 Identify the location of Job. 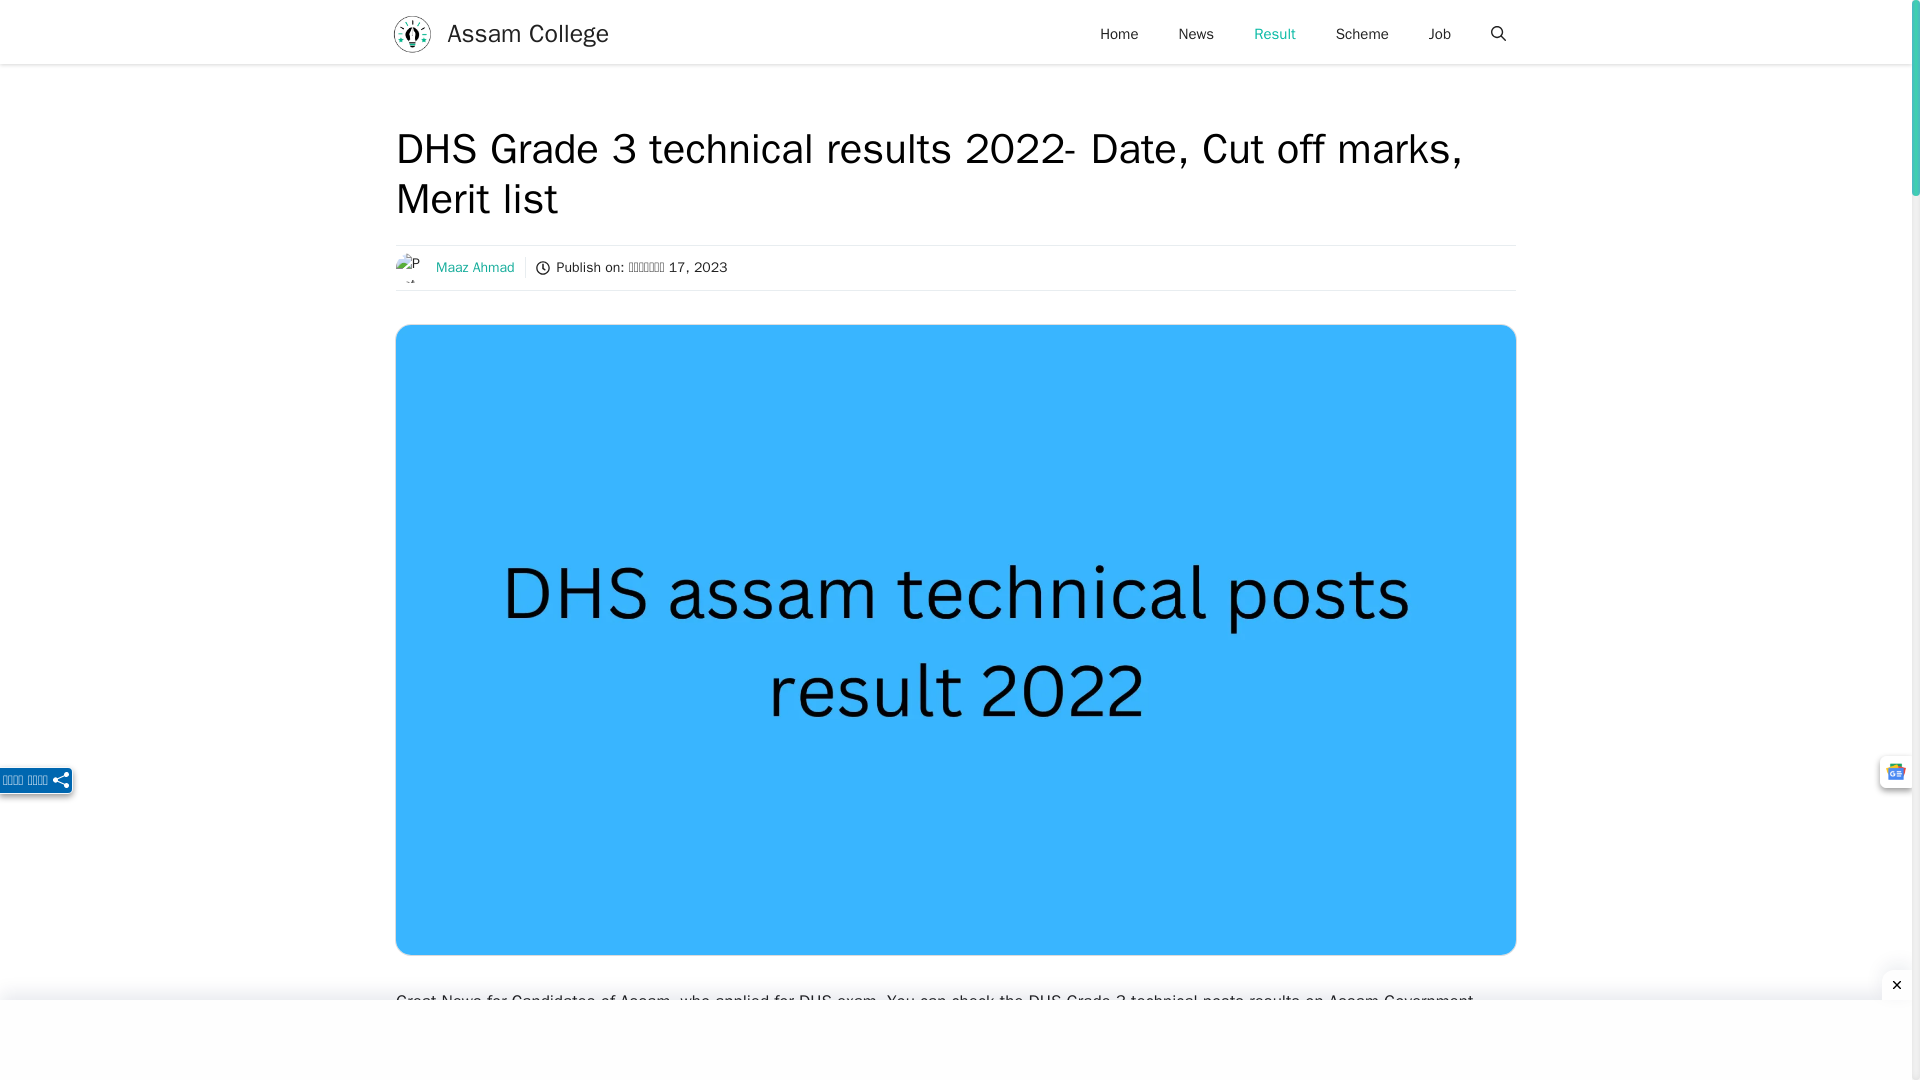
(1440, 34).